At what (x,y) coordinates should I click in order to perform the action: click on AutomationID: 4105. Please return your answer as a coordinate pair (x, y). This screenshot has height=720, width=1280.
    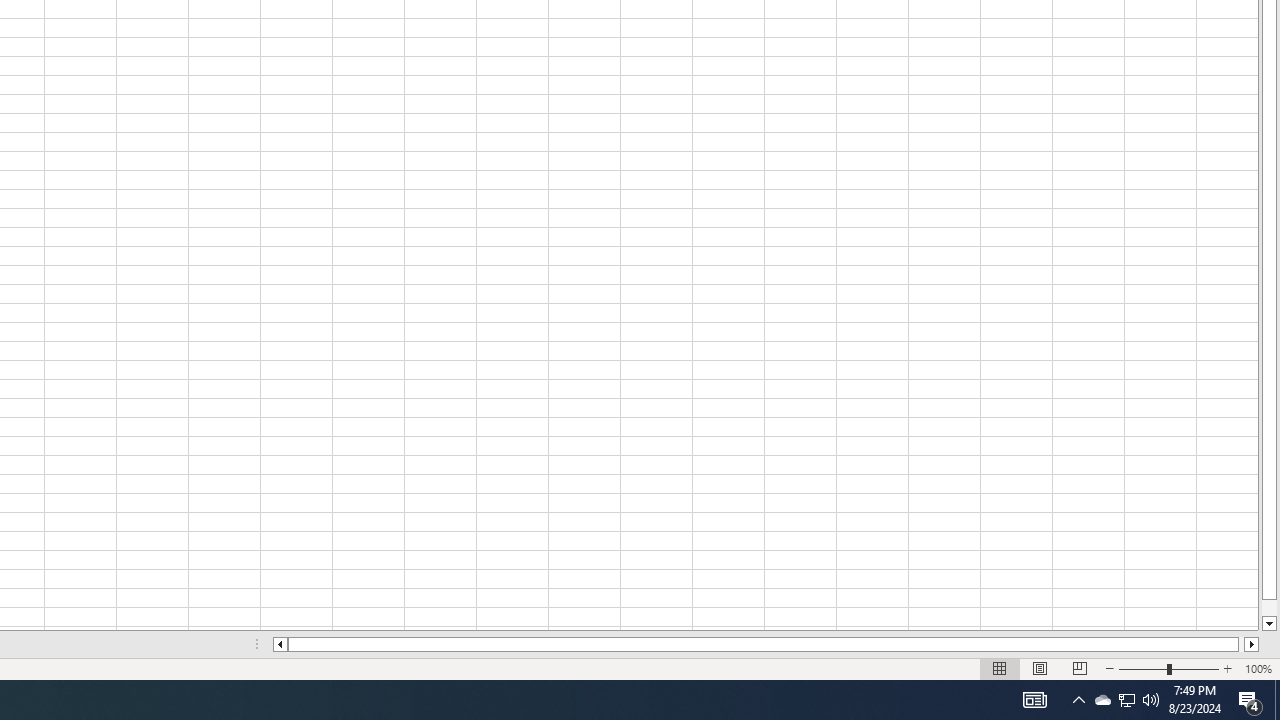
    Looking at the image, I should click on (1034, 700).